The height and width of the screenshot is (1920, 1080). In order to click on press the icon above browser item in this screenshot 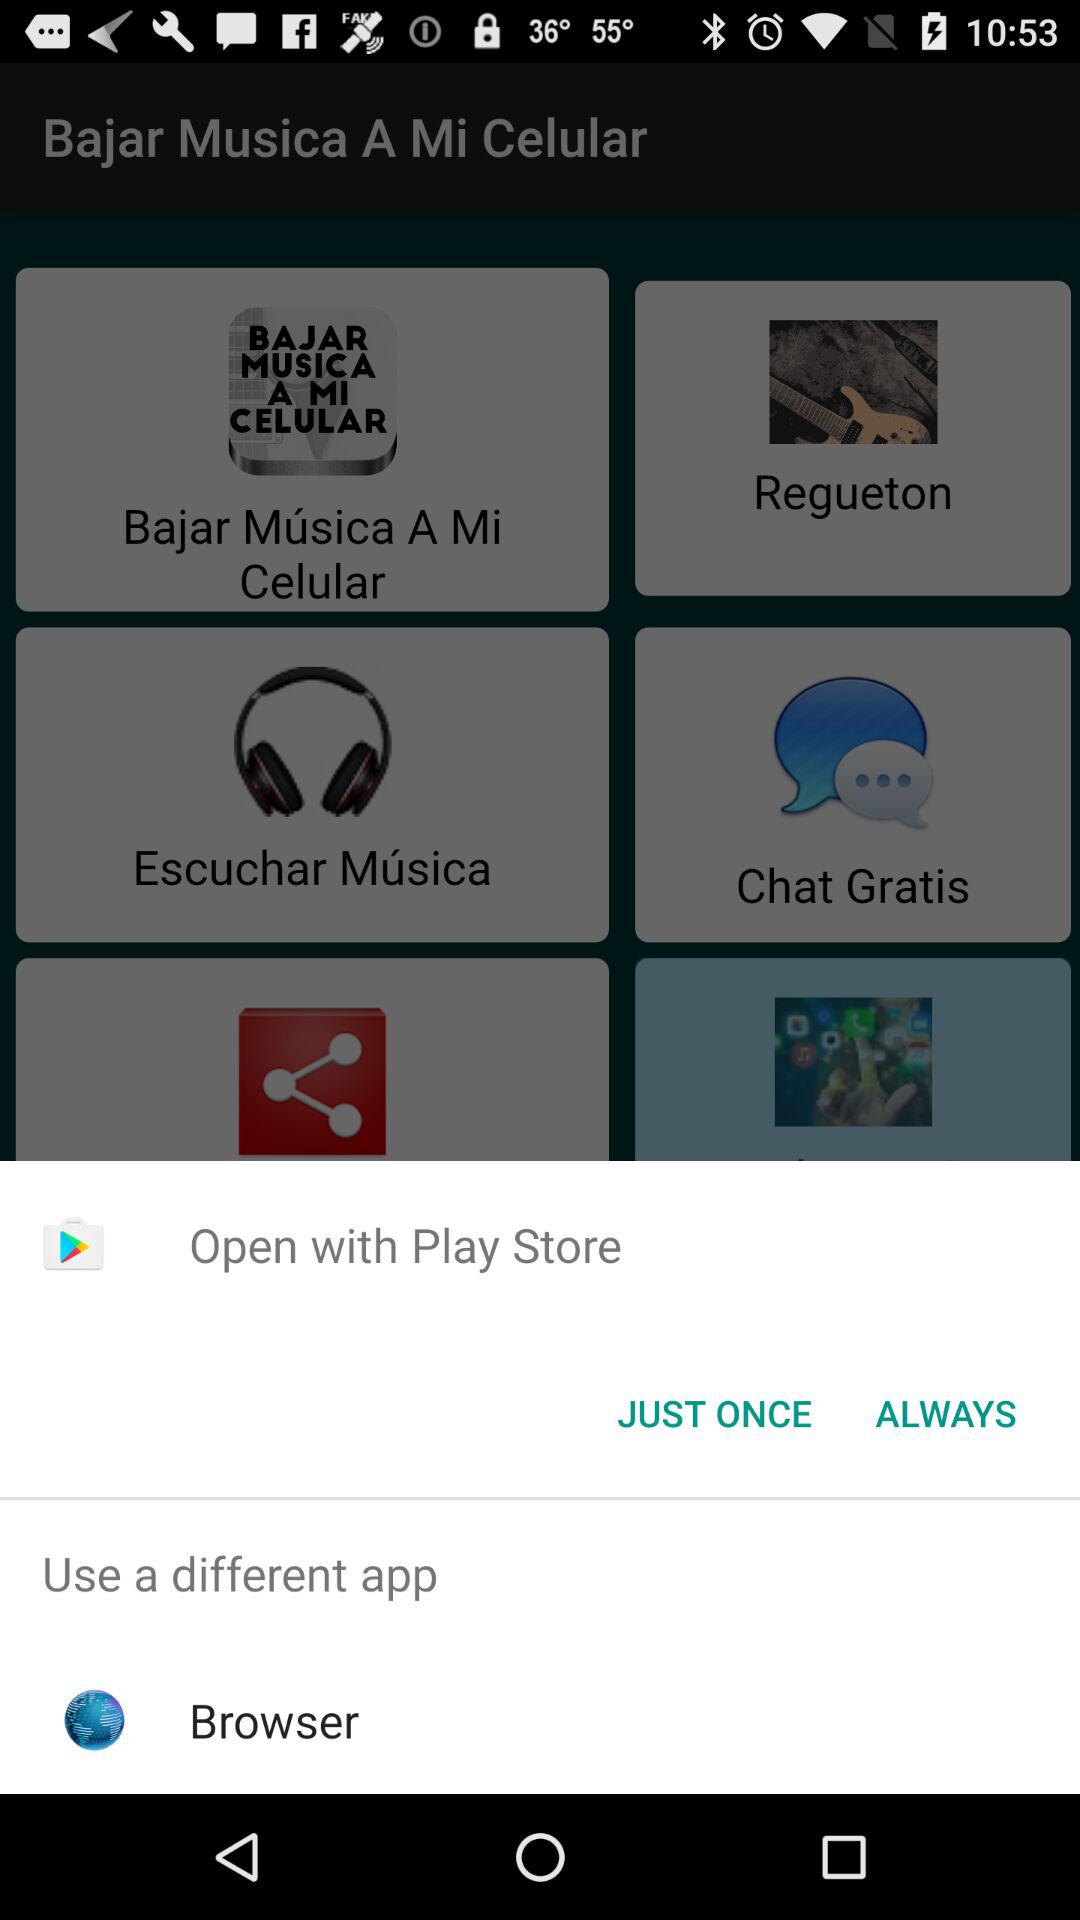, I will do `click(540, 1574)`.